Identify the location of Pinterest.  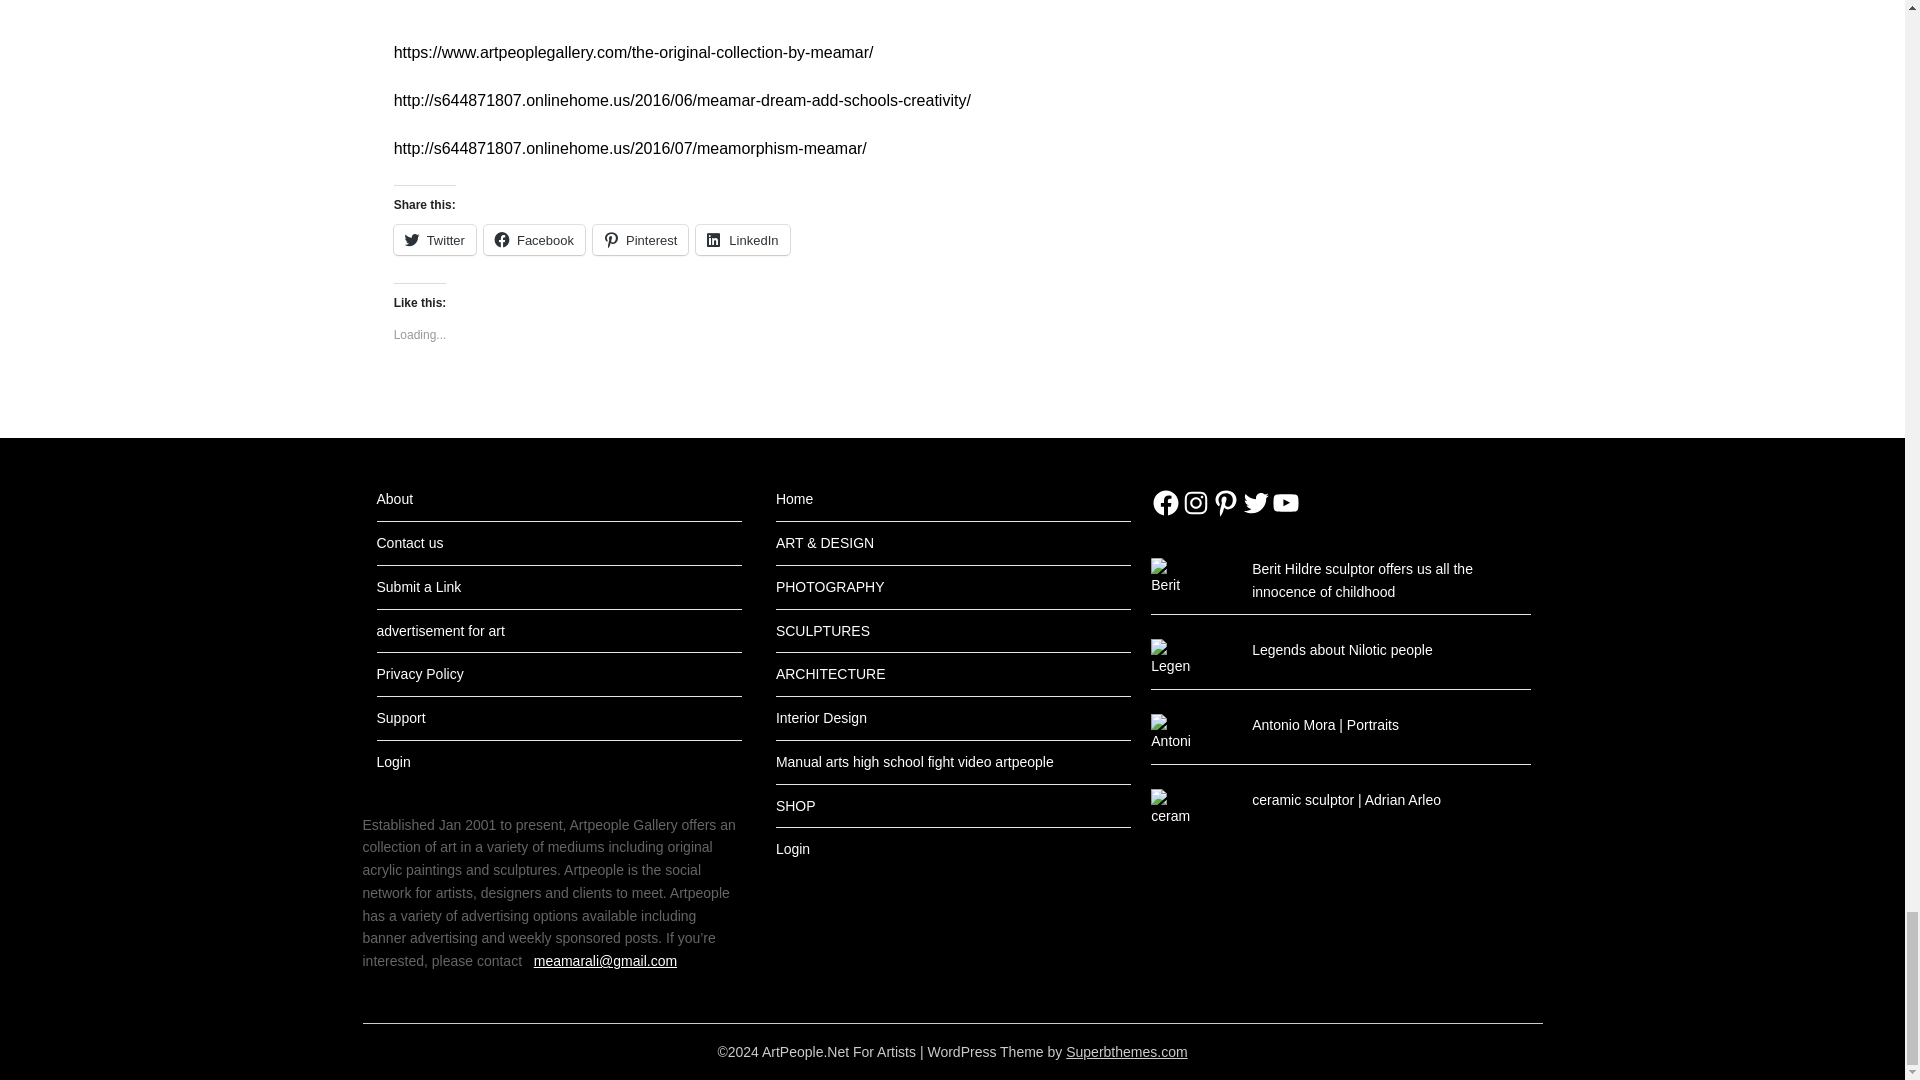
(640, 239).